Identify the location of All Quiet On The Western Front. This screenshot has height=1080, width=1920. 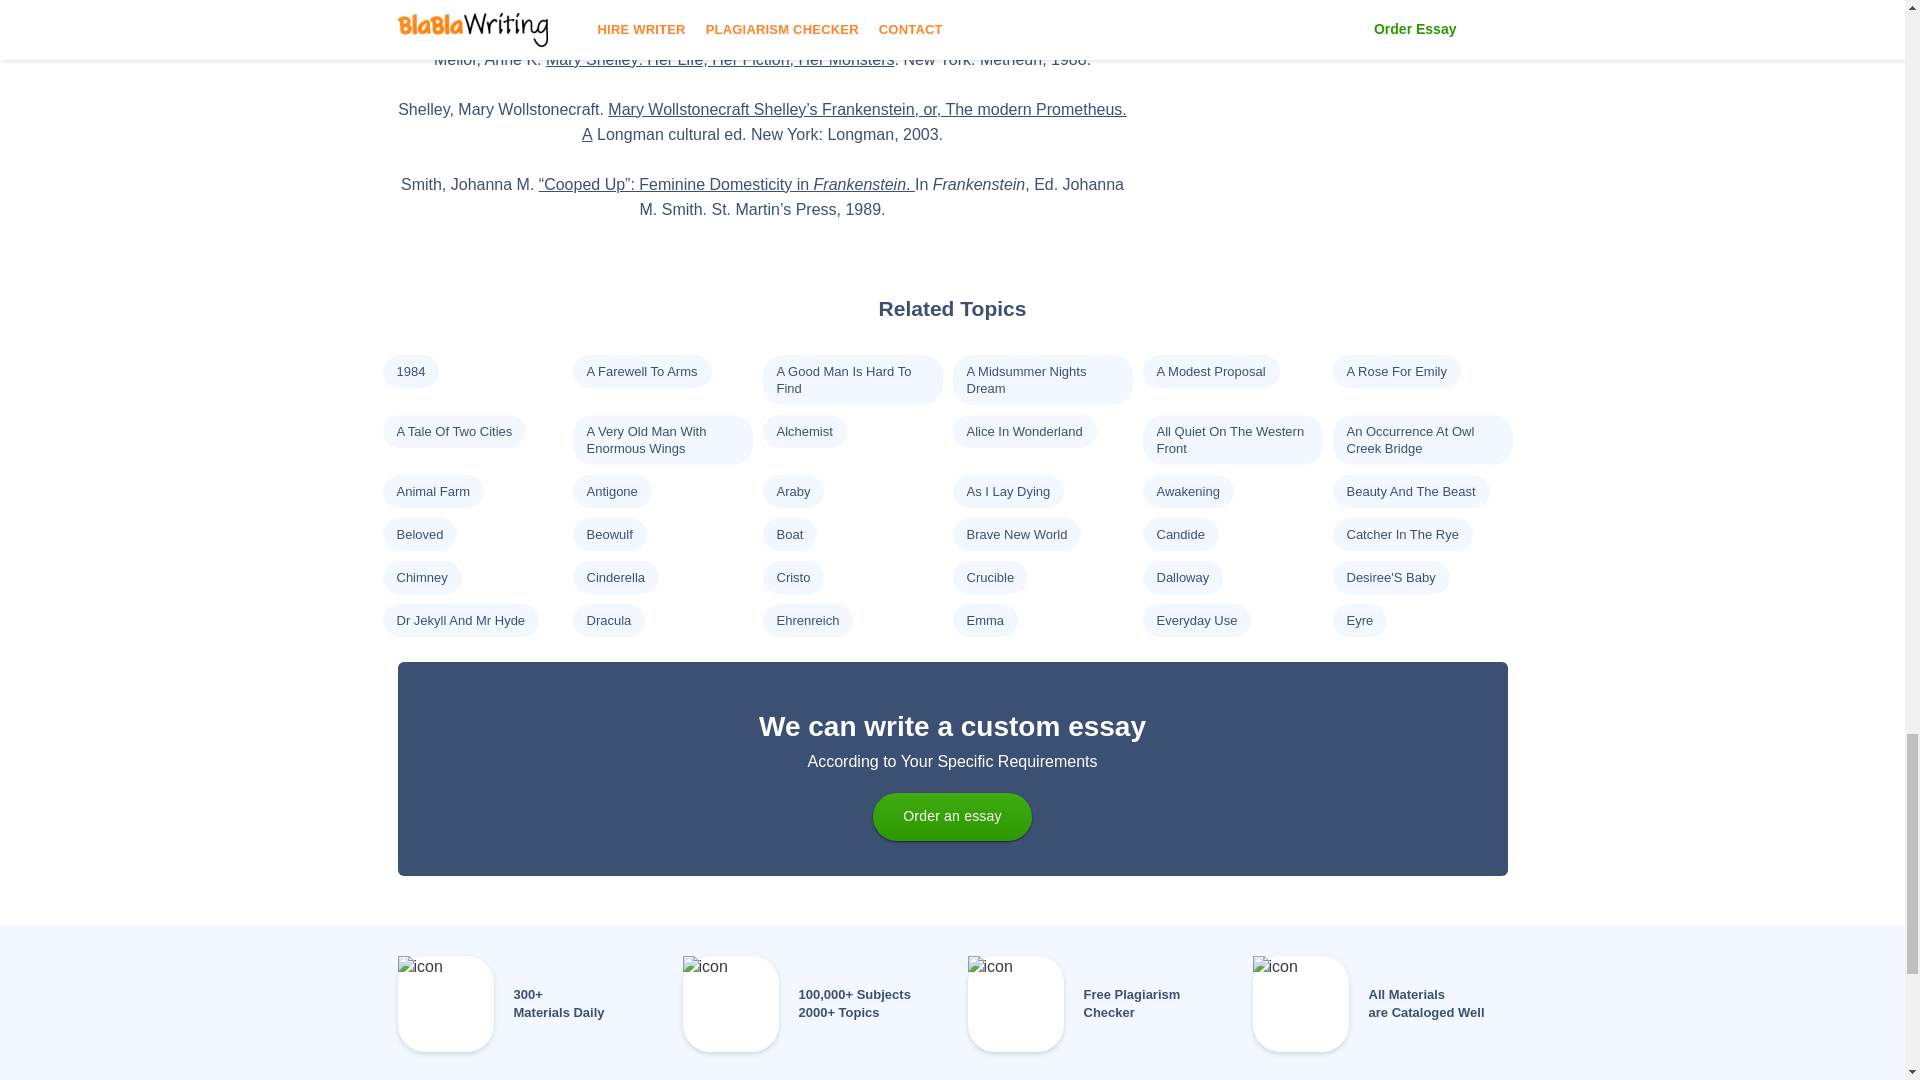
(1229, 440).